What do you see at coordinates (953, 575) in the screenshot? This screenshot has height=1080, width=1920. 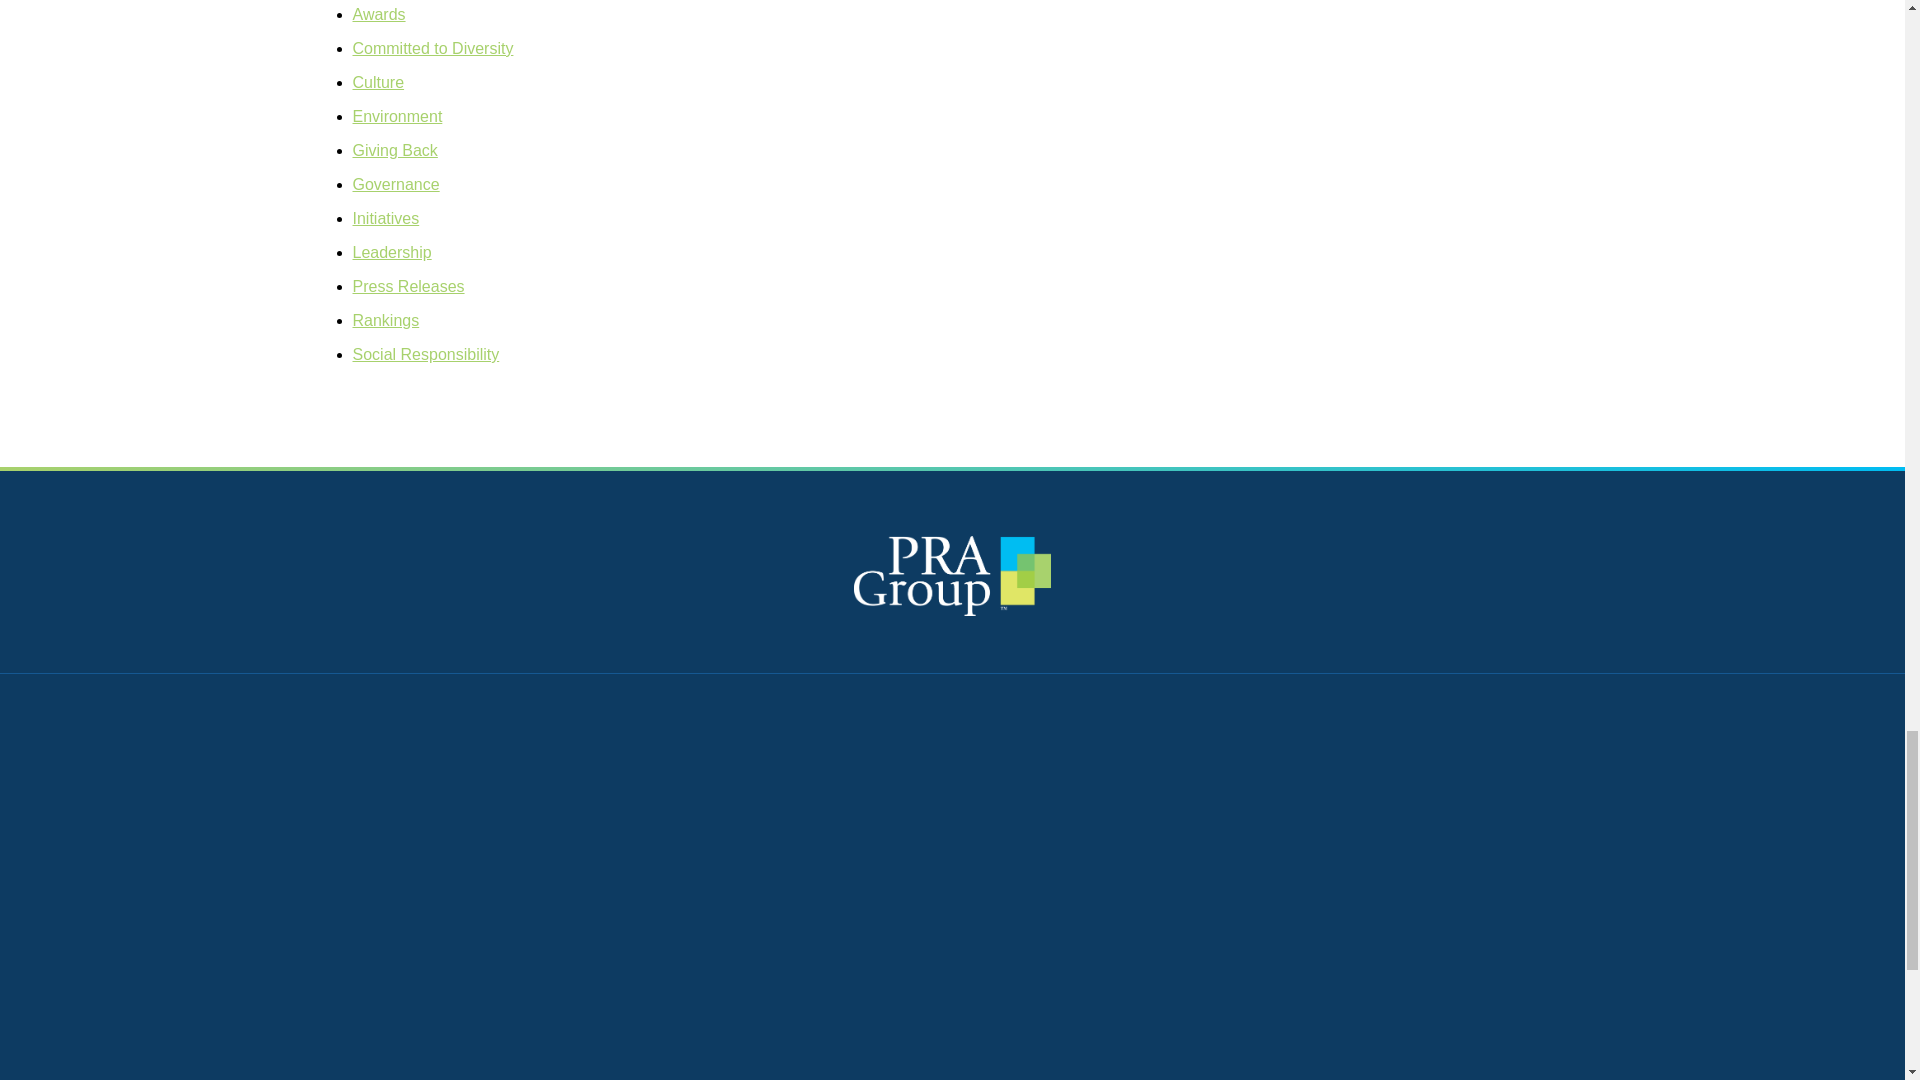 I see `PRA Group` at bounding box center [953, 575].